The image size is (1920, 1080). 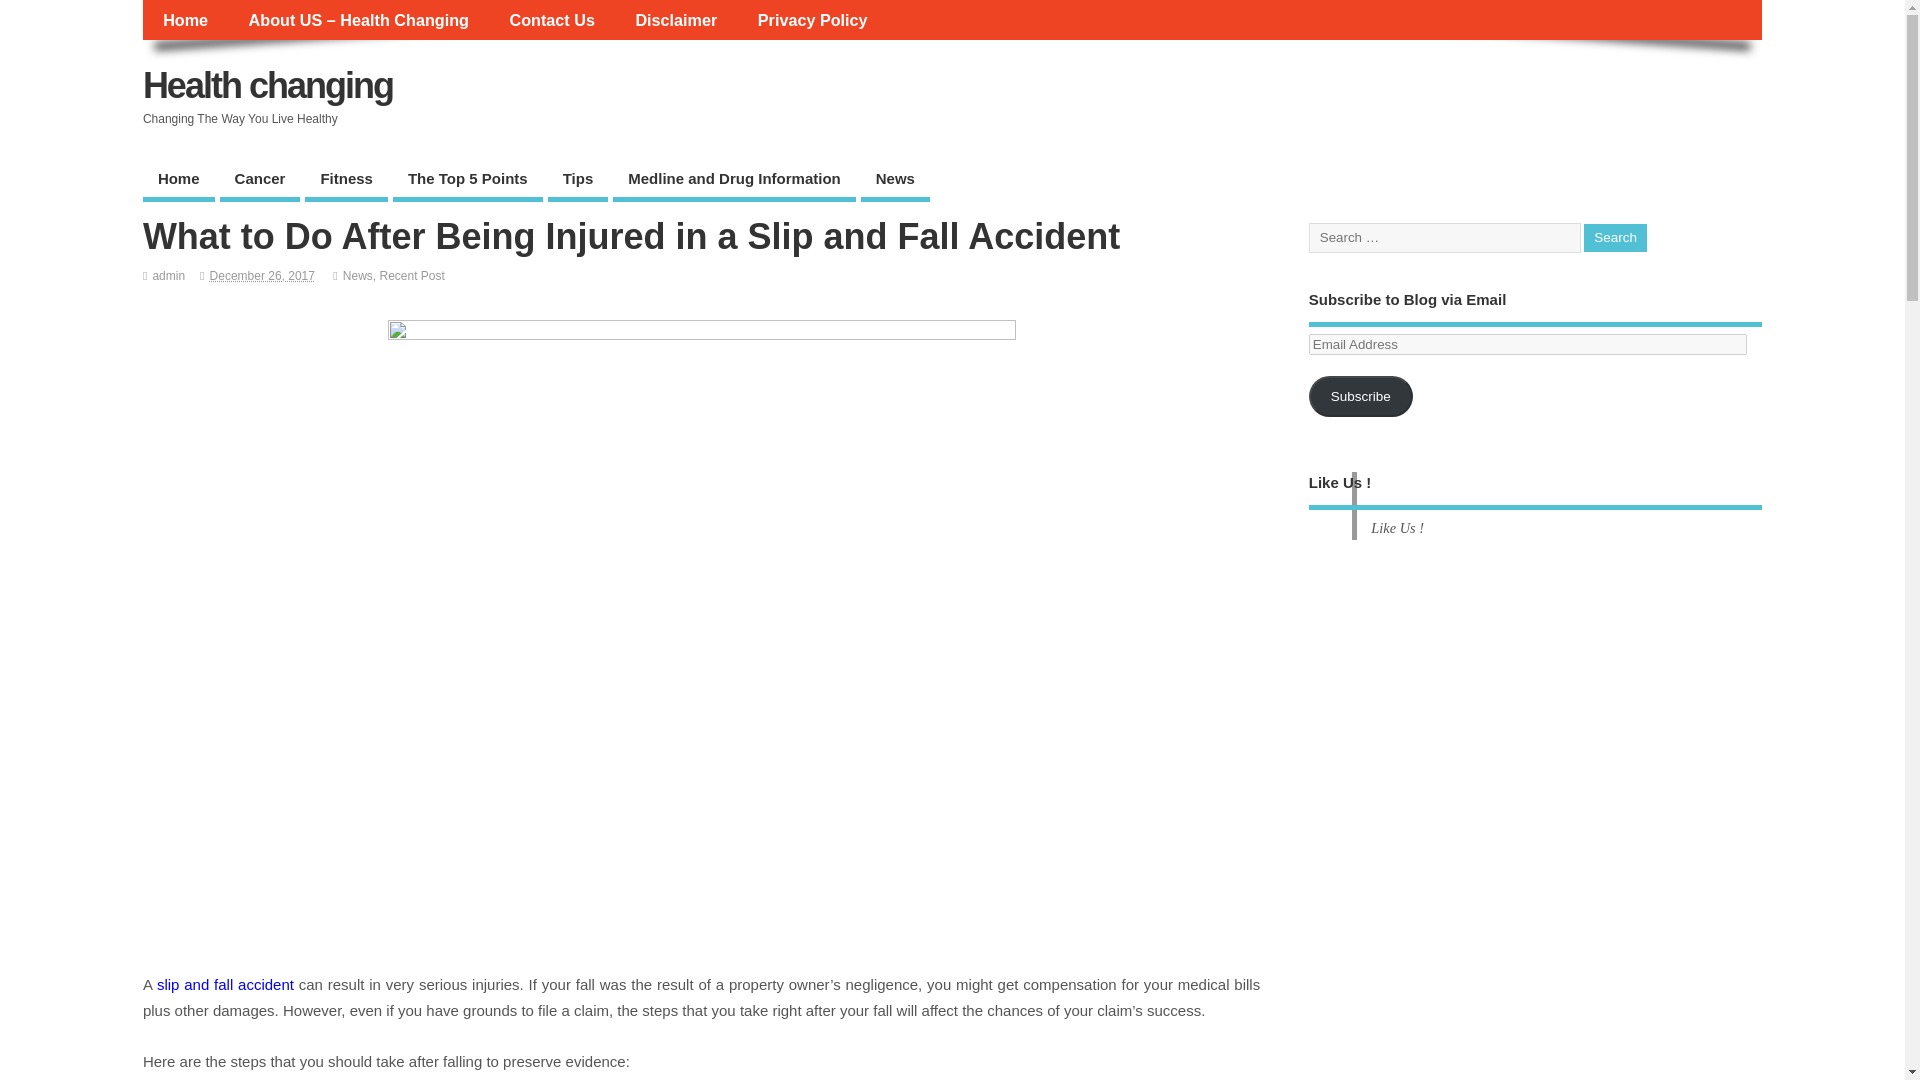 What do you see at coordinates (412, 275) in the screenshot?
I see `Recent Post` at bounding box center [412, 275].